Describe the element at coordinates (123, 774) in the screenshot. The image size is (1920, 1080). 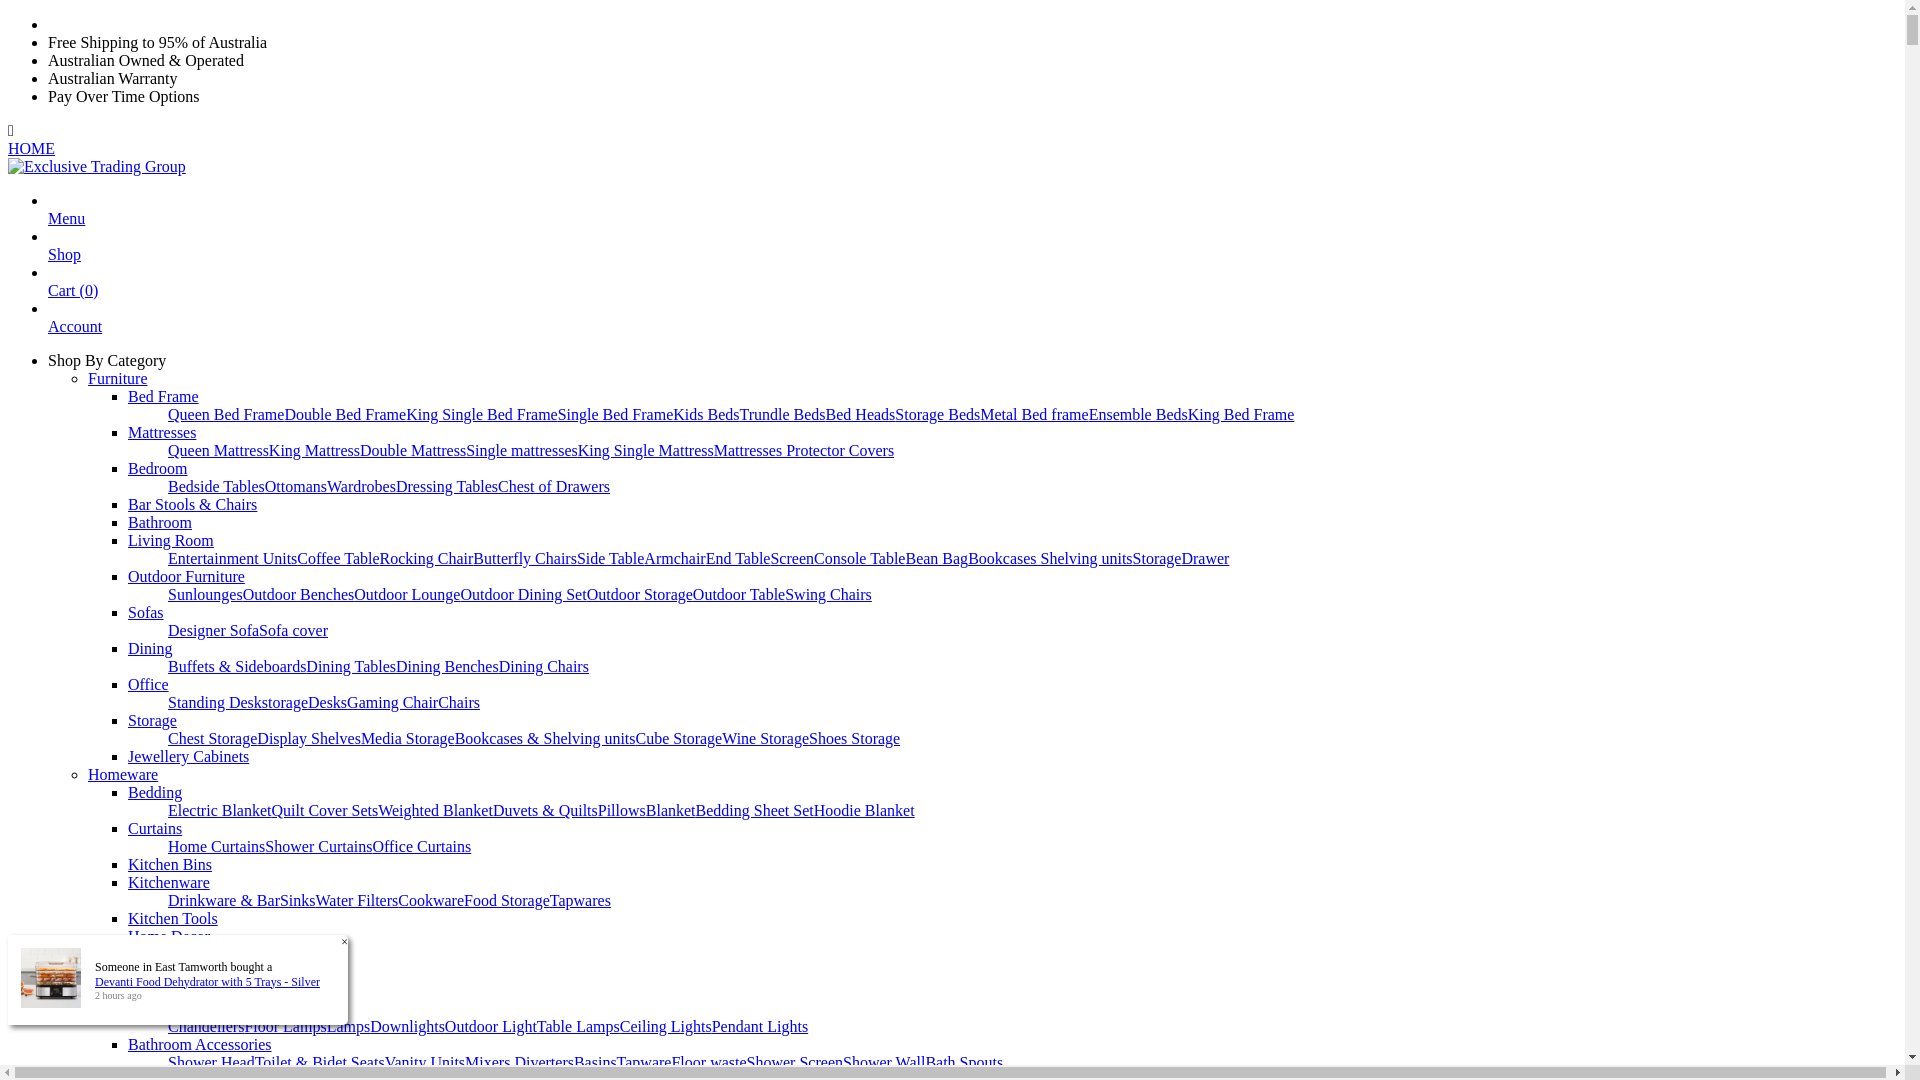
I see `Homeware` at that location.